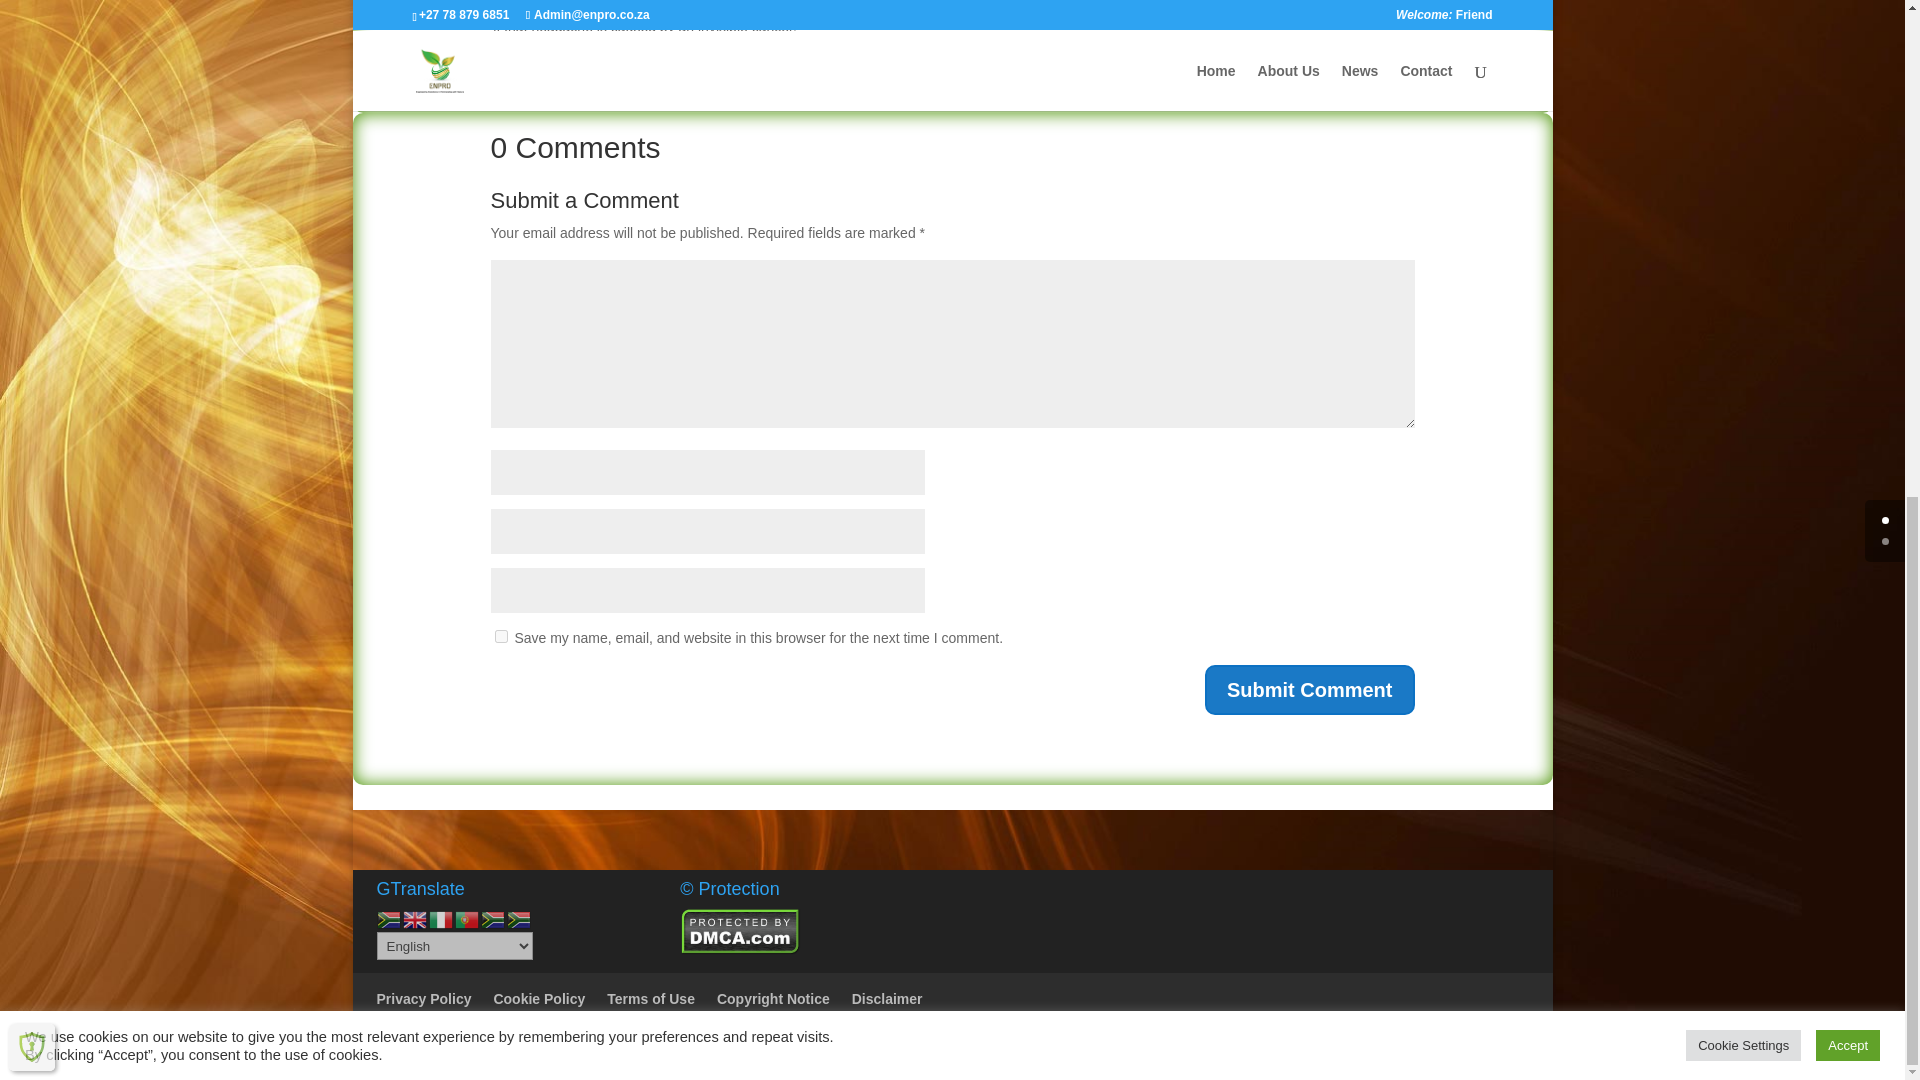  I want to click on Copyright Notice, so click(772, 998).